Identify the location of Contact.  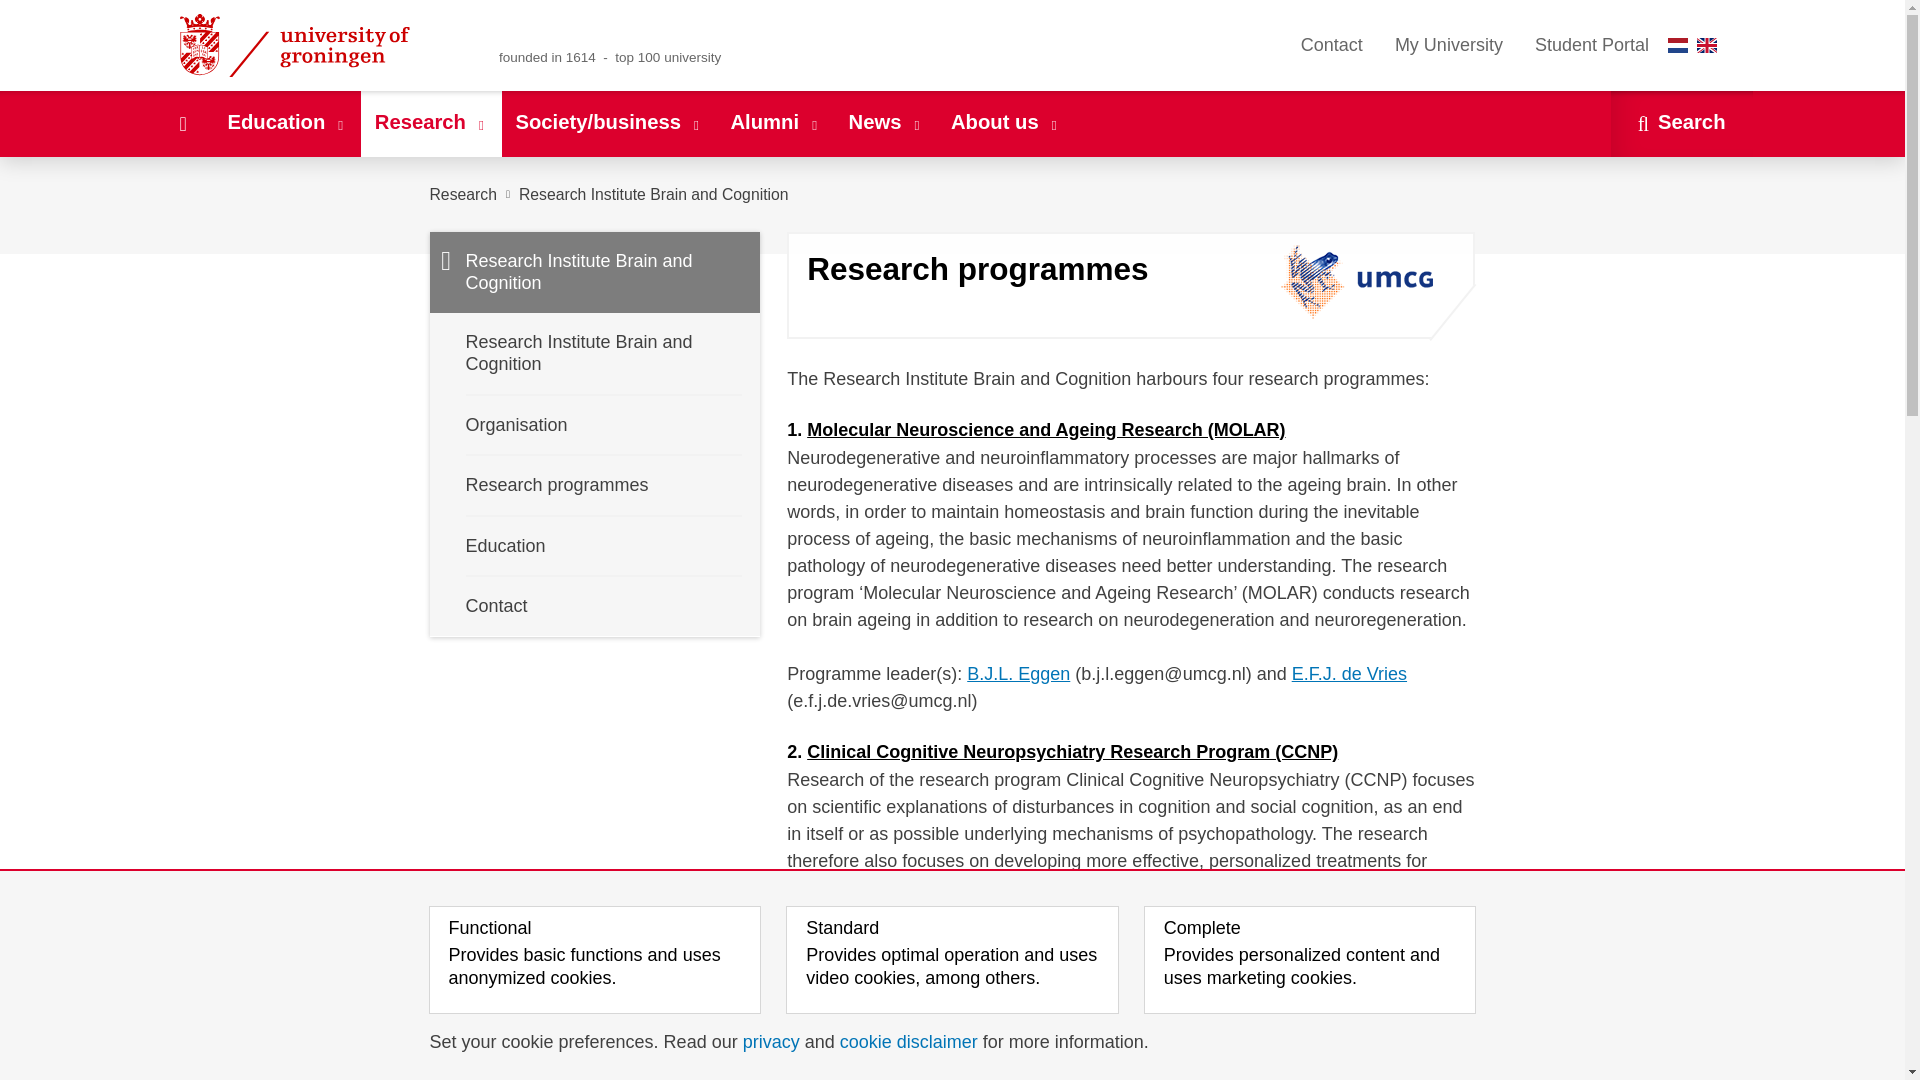
(1331, 45).